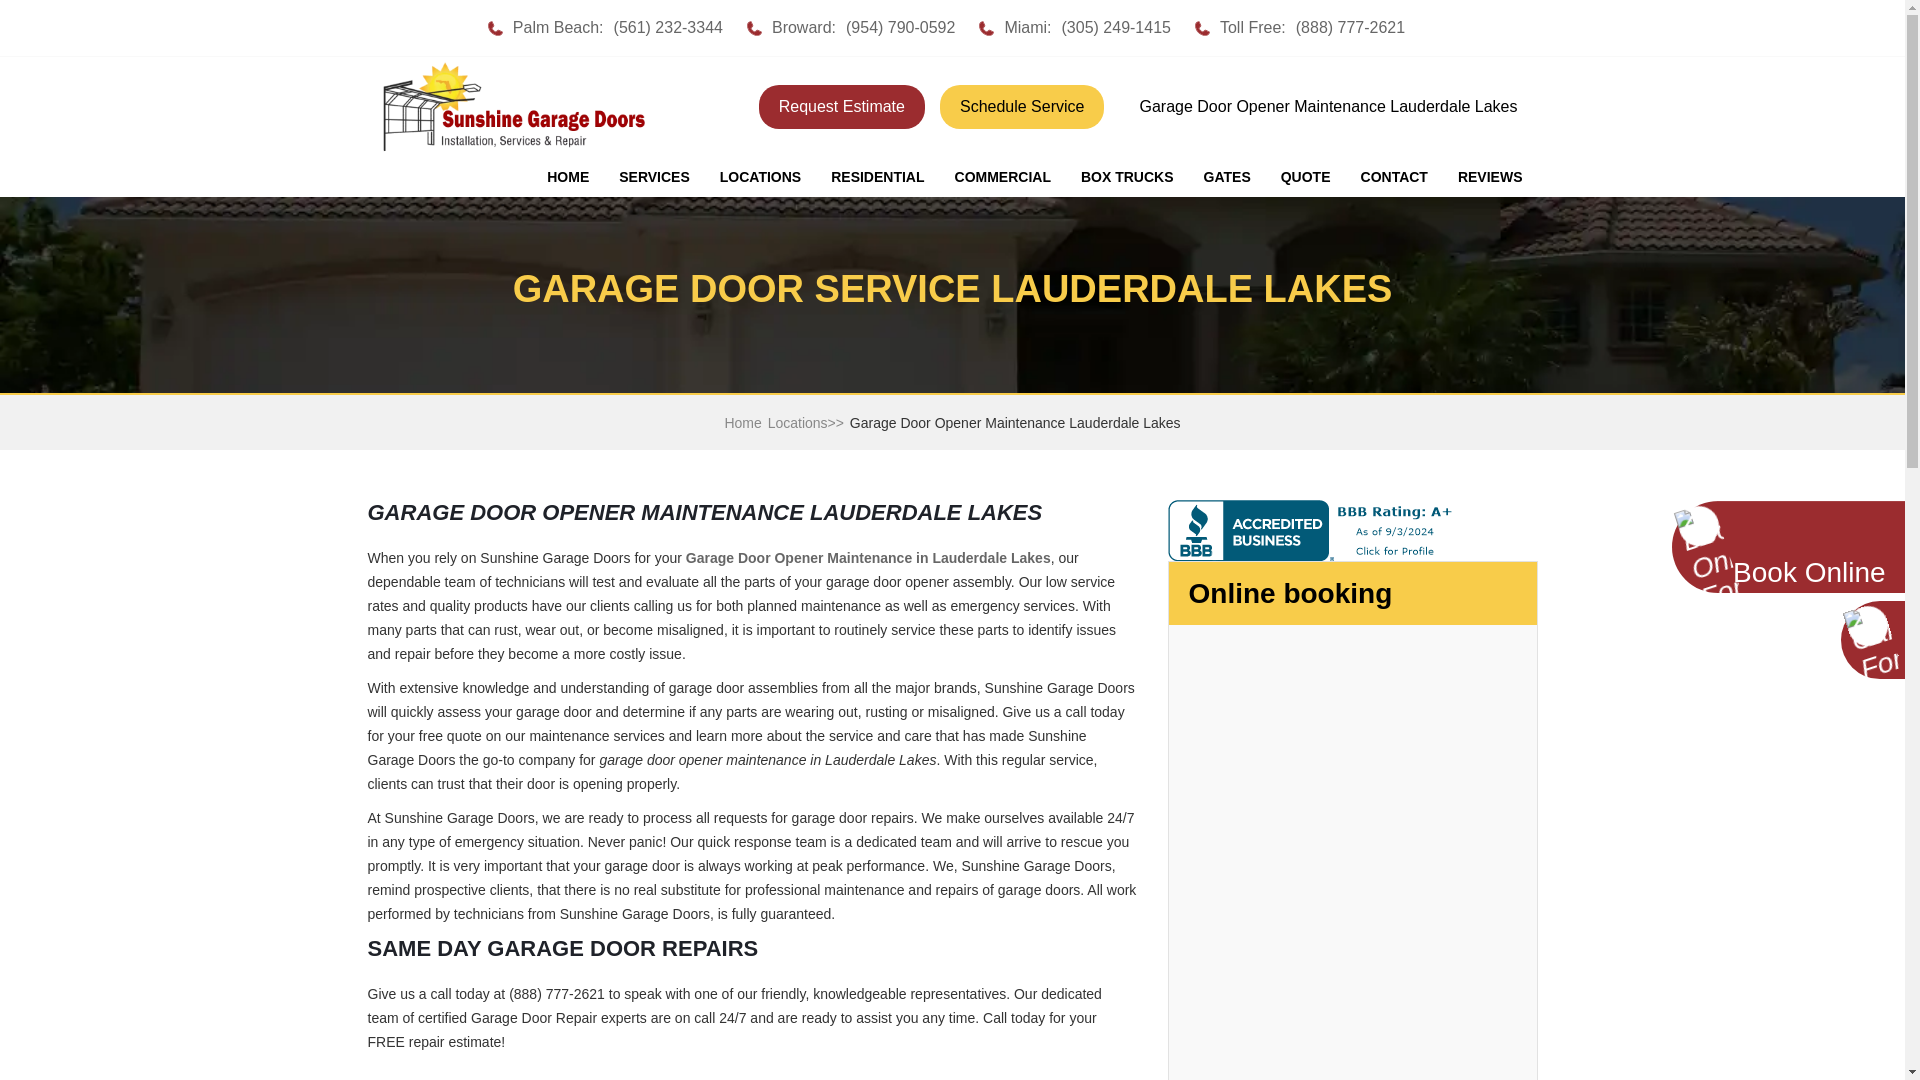 The height and width of the screenshot is (1080, 1920). Describe the element at coordinates (1022, 106) in the screenshot. I see `Schedule Service` at that location.